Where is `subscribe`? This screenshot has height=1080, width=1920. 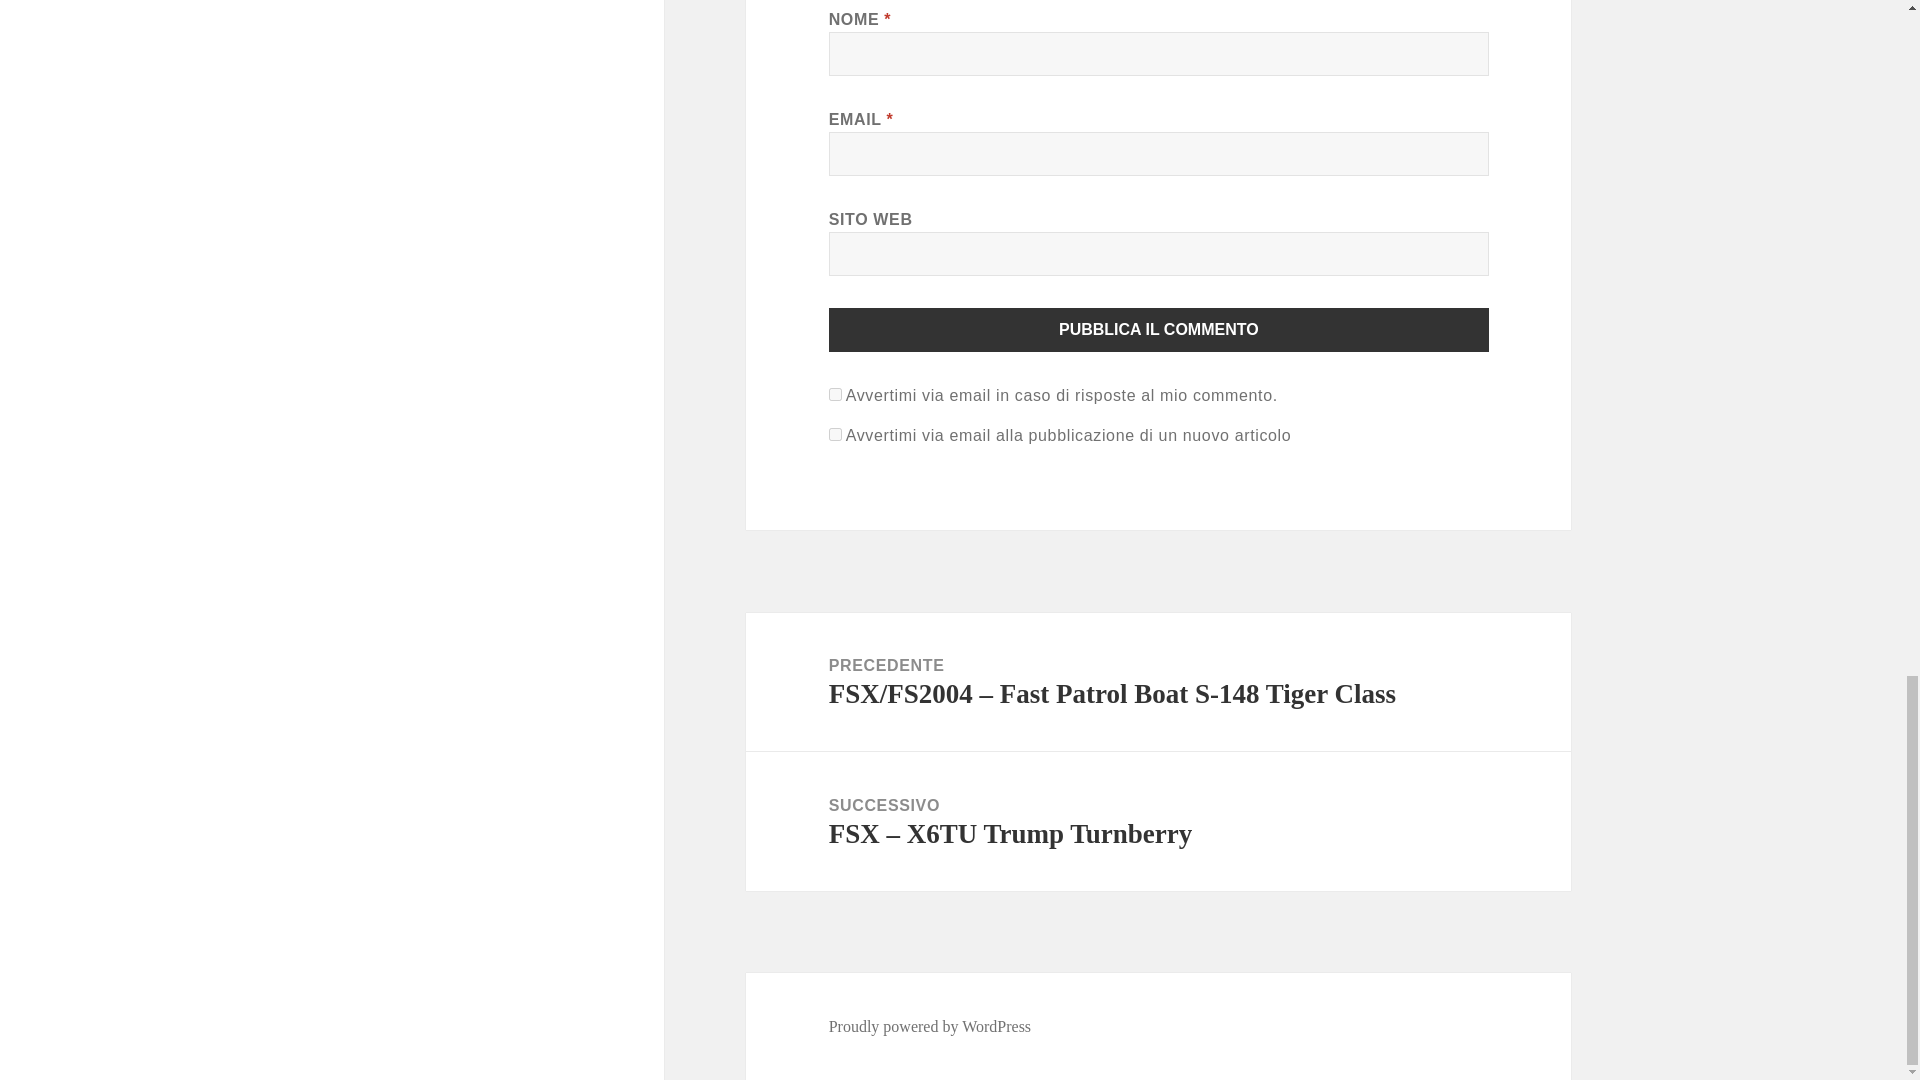 subscribe is located at coordinates (836, 434).